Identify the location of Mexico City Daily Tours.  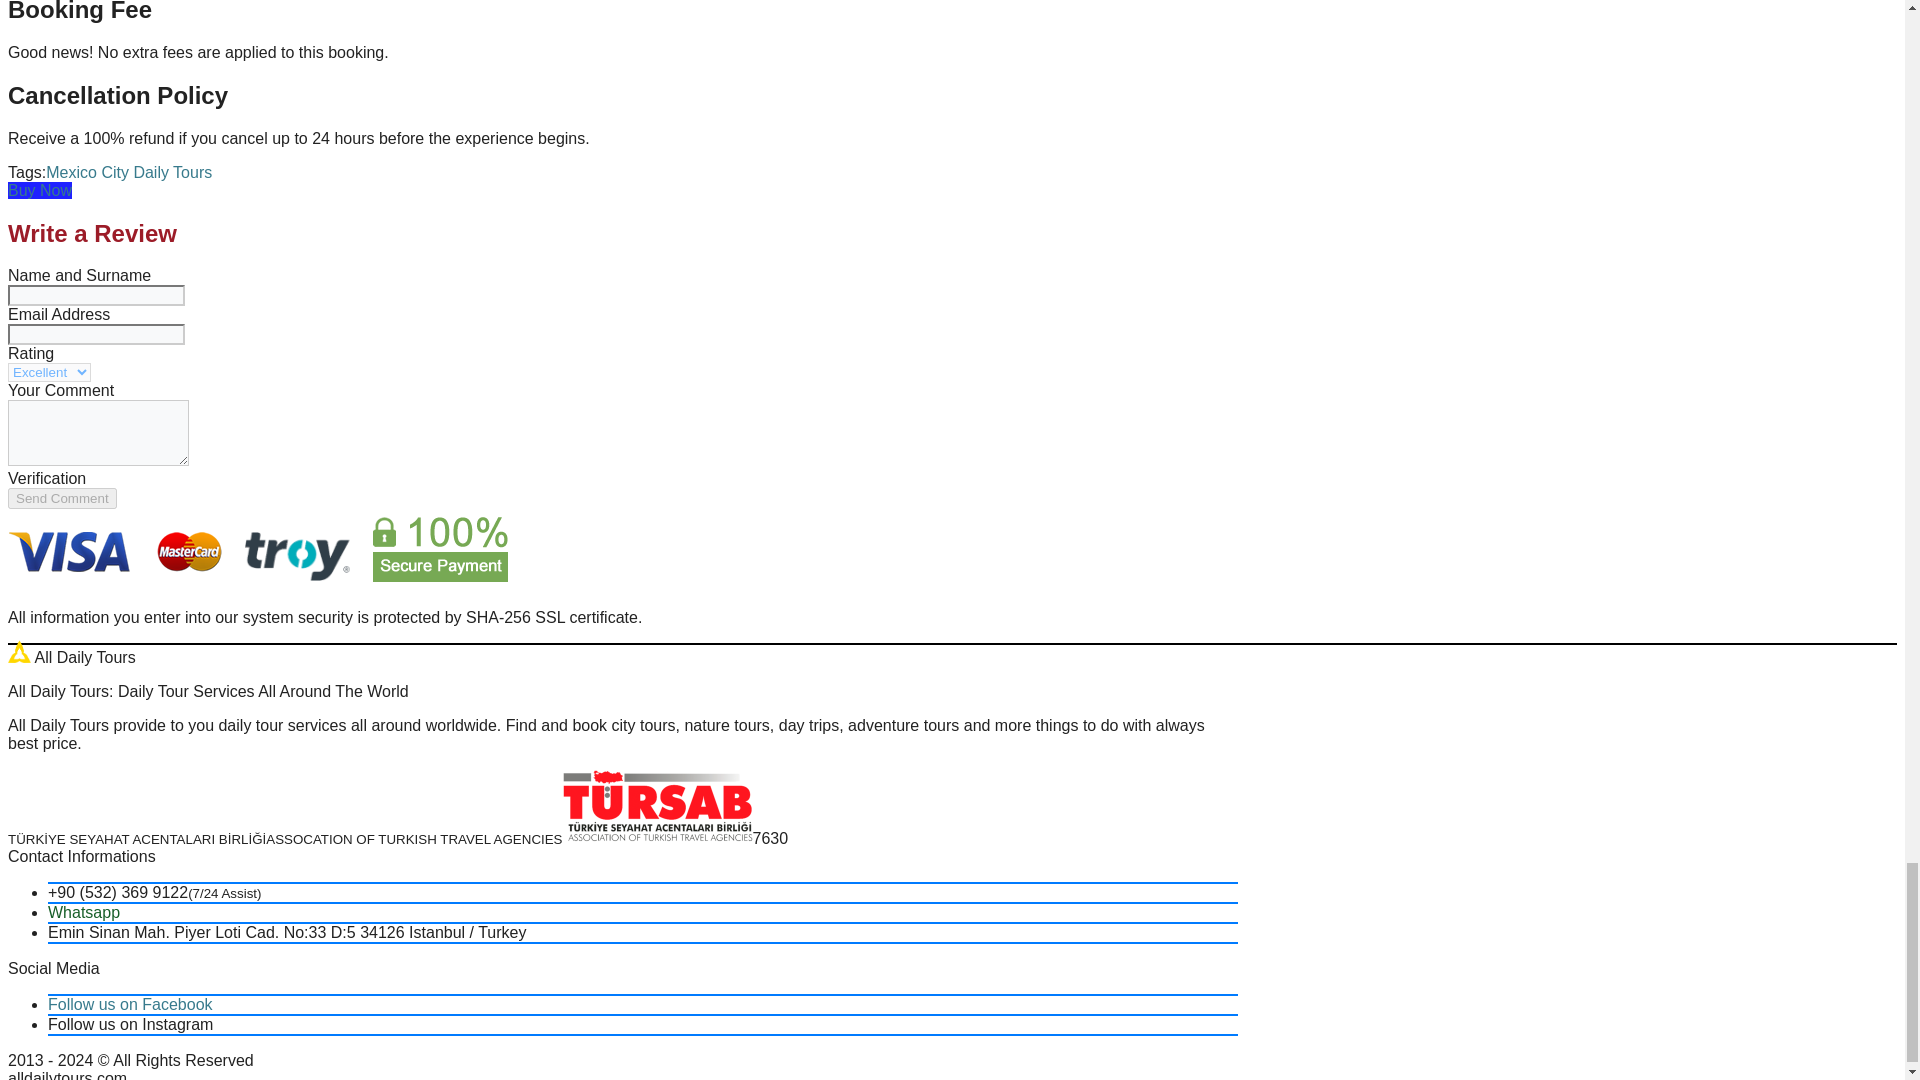
(128, 172).